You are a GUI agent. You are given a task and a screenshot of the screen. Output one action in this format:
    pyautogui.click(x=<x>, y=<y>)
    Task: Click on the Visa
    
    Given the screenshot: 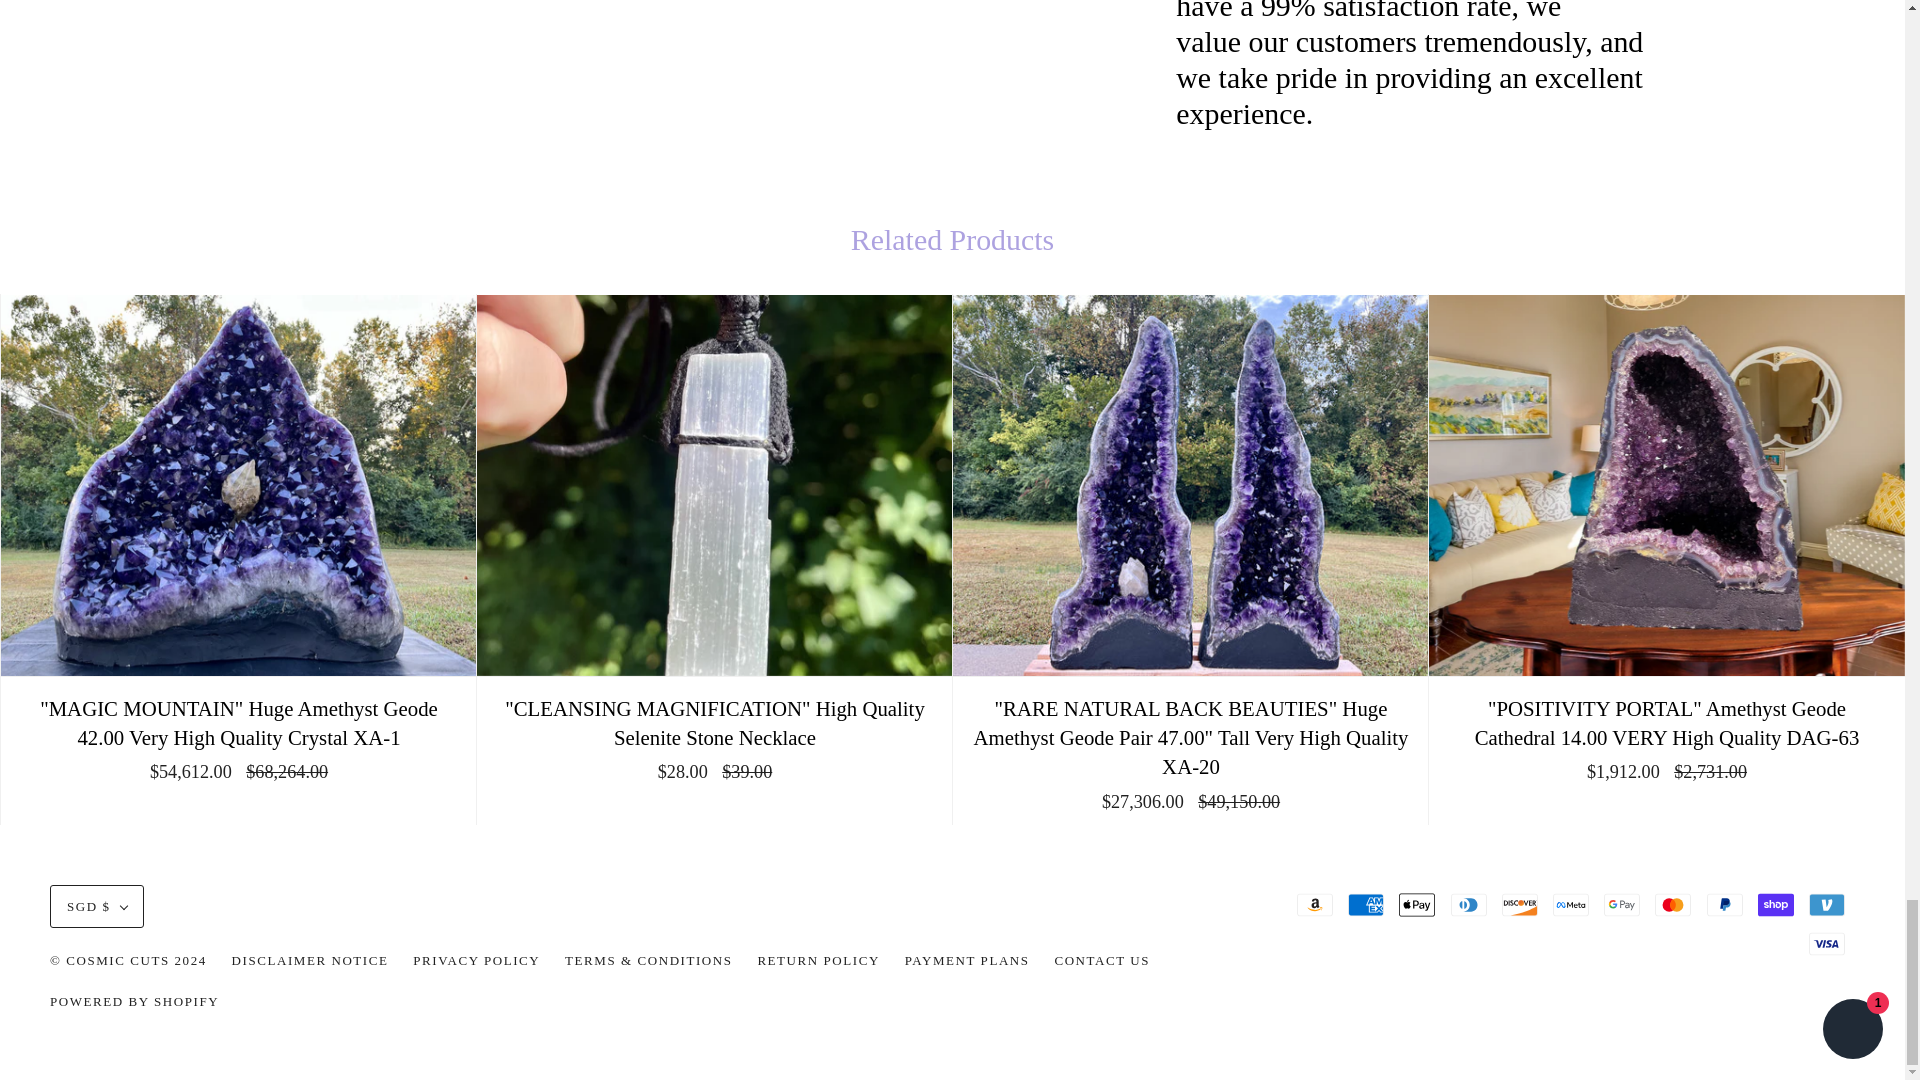 What is the action you would take?
    pyautogui.click(x=1826, y=944)
    